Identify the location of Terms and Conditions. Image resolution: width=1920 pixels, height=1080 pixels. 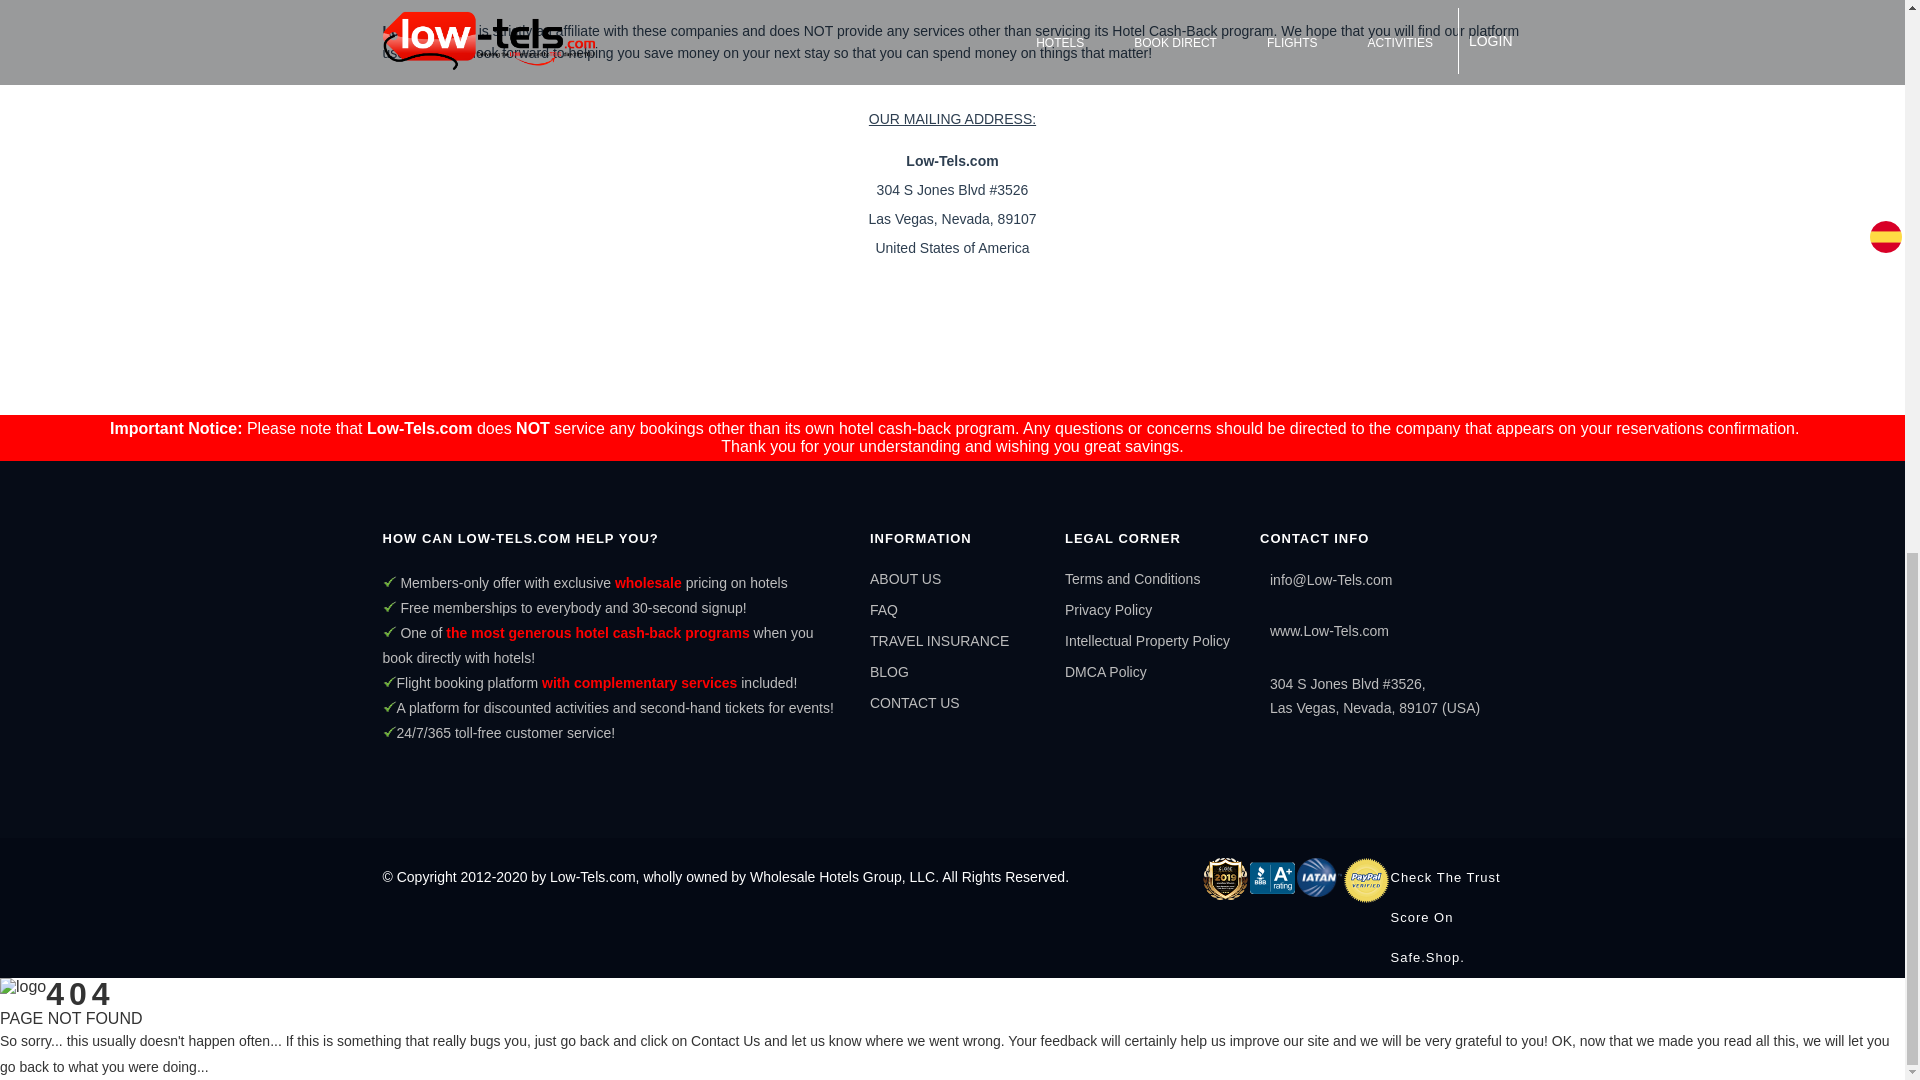
(1132, 579).